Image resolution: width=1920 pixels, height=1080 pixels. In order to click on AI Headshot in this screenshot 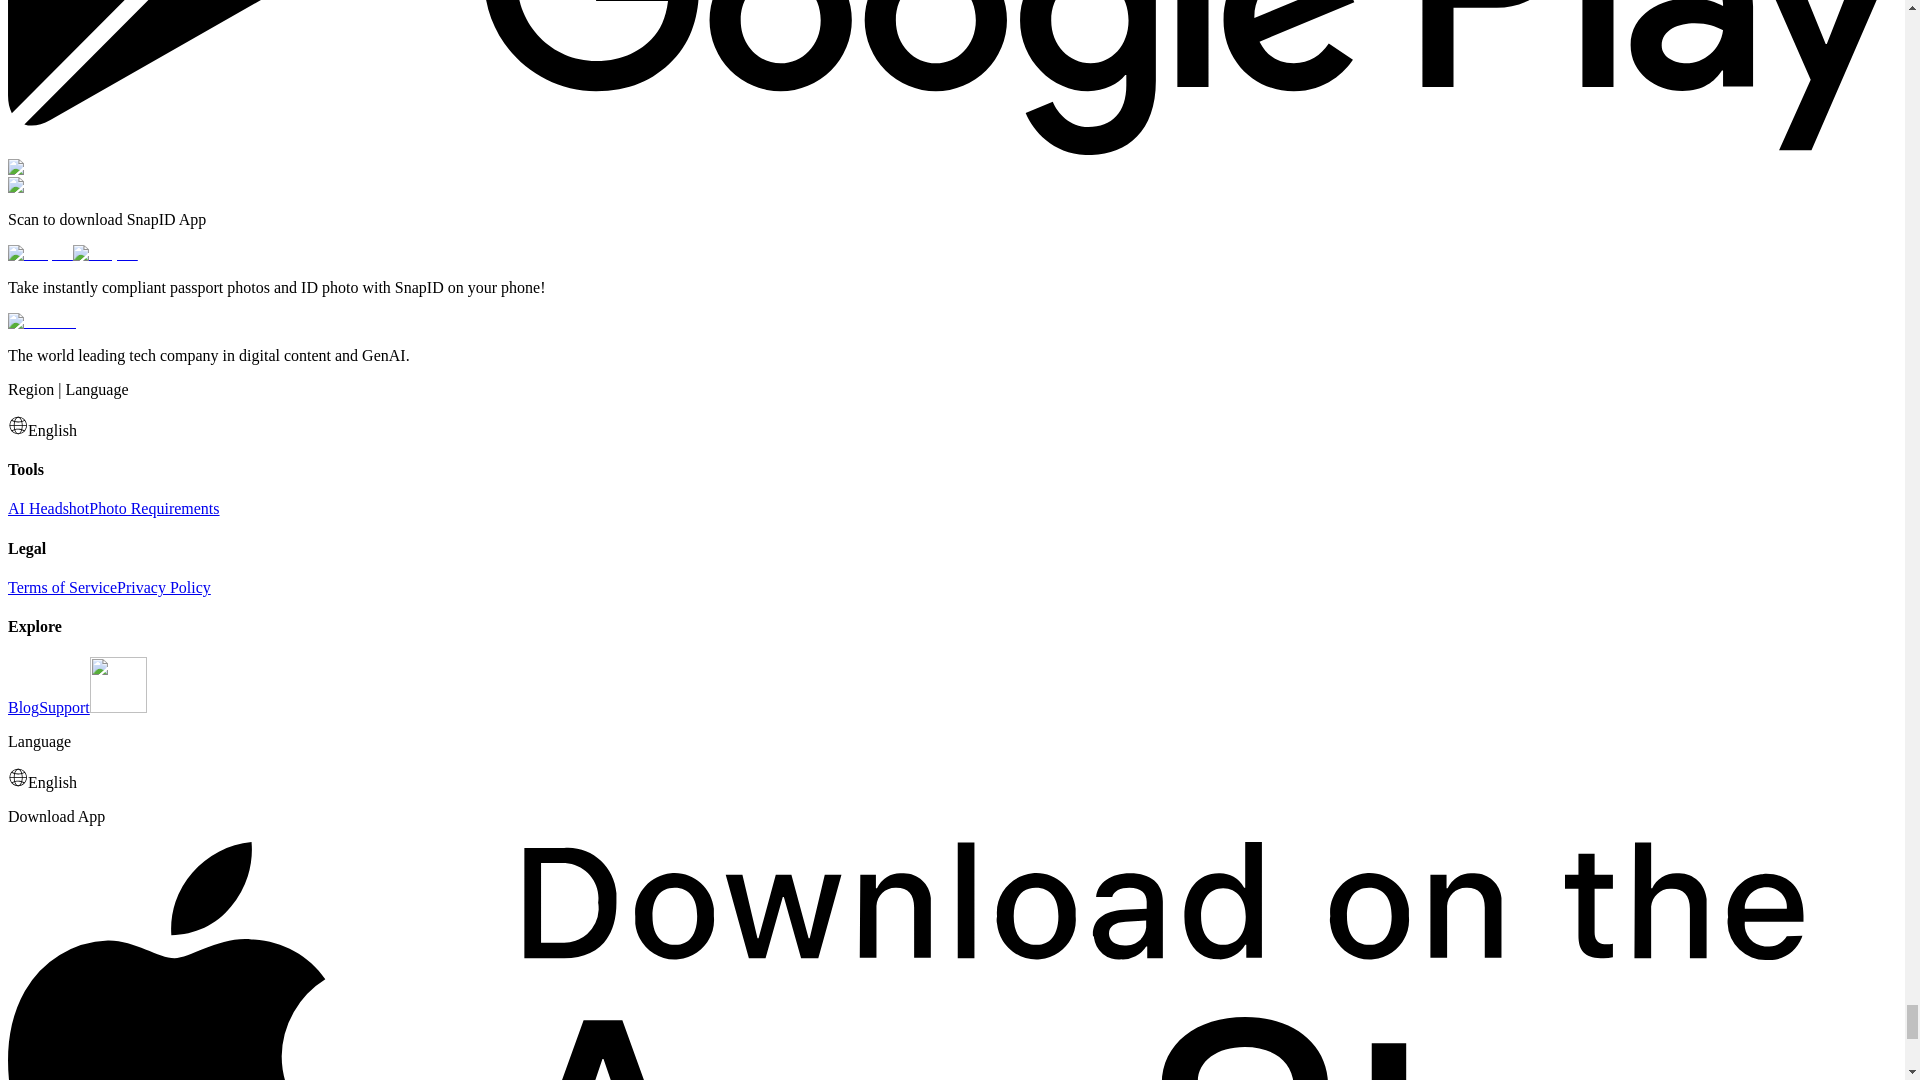, I will do `click(48, 508)`.